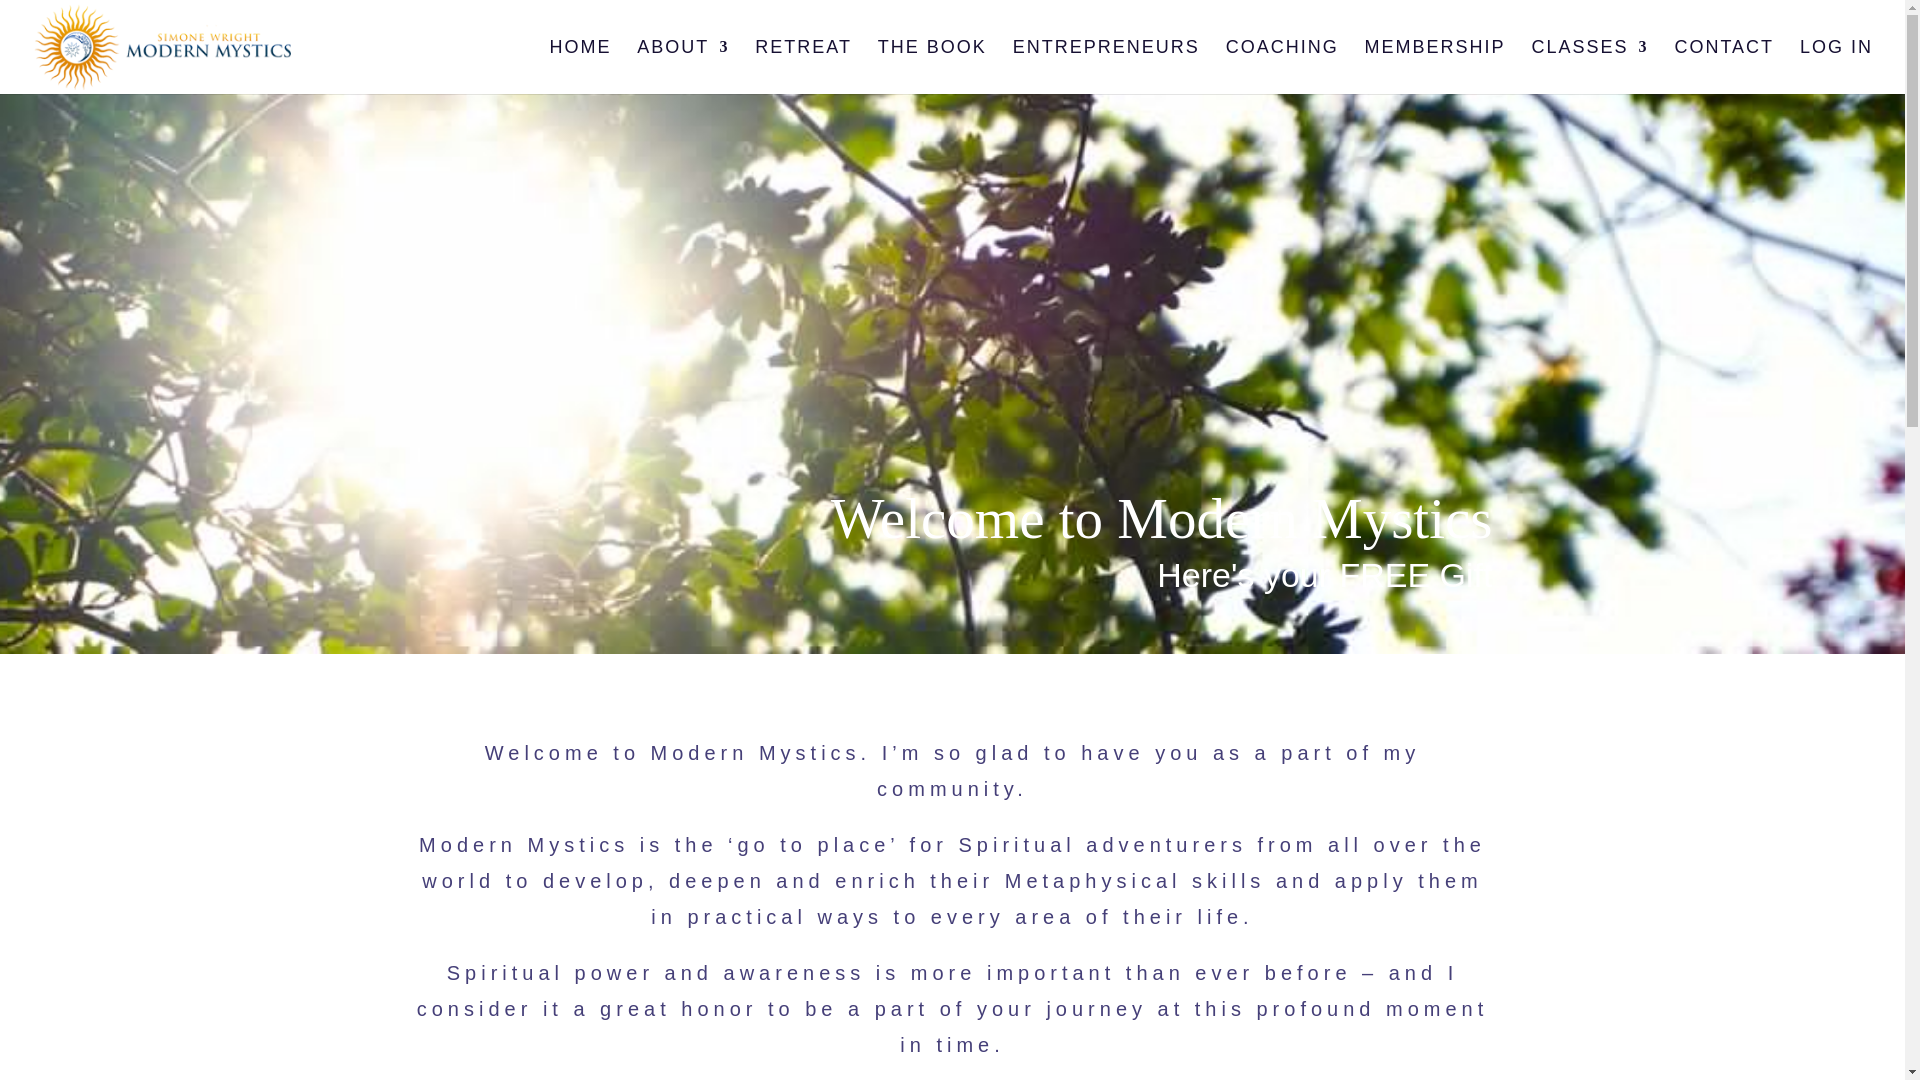  What do you see at coordinates (1435, 66) in the screenshot?
I see `MEMBERSHIP` at bounding box center [1435, 66].